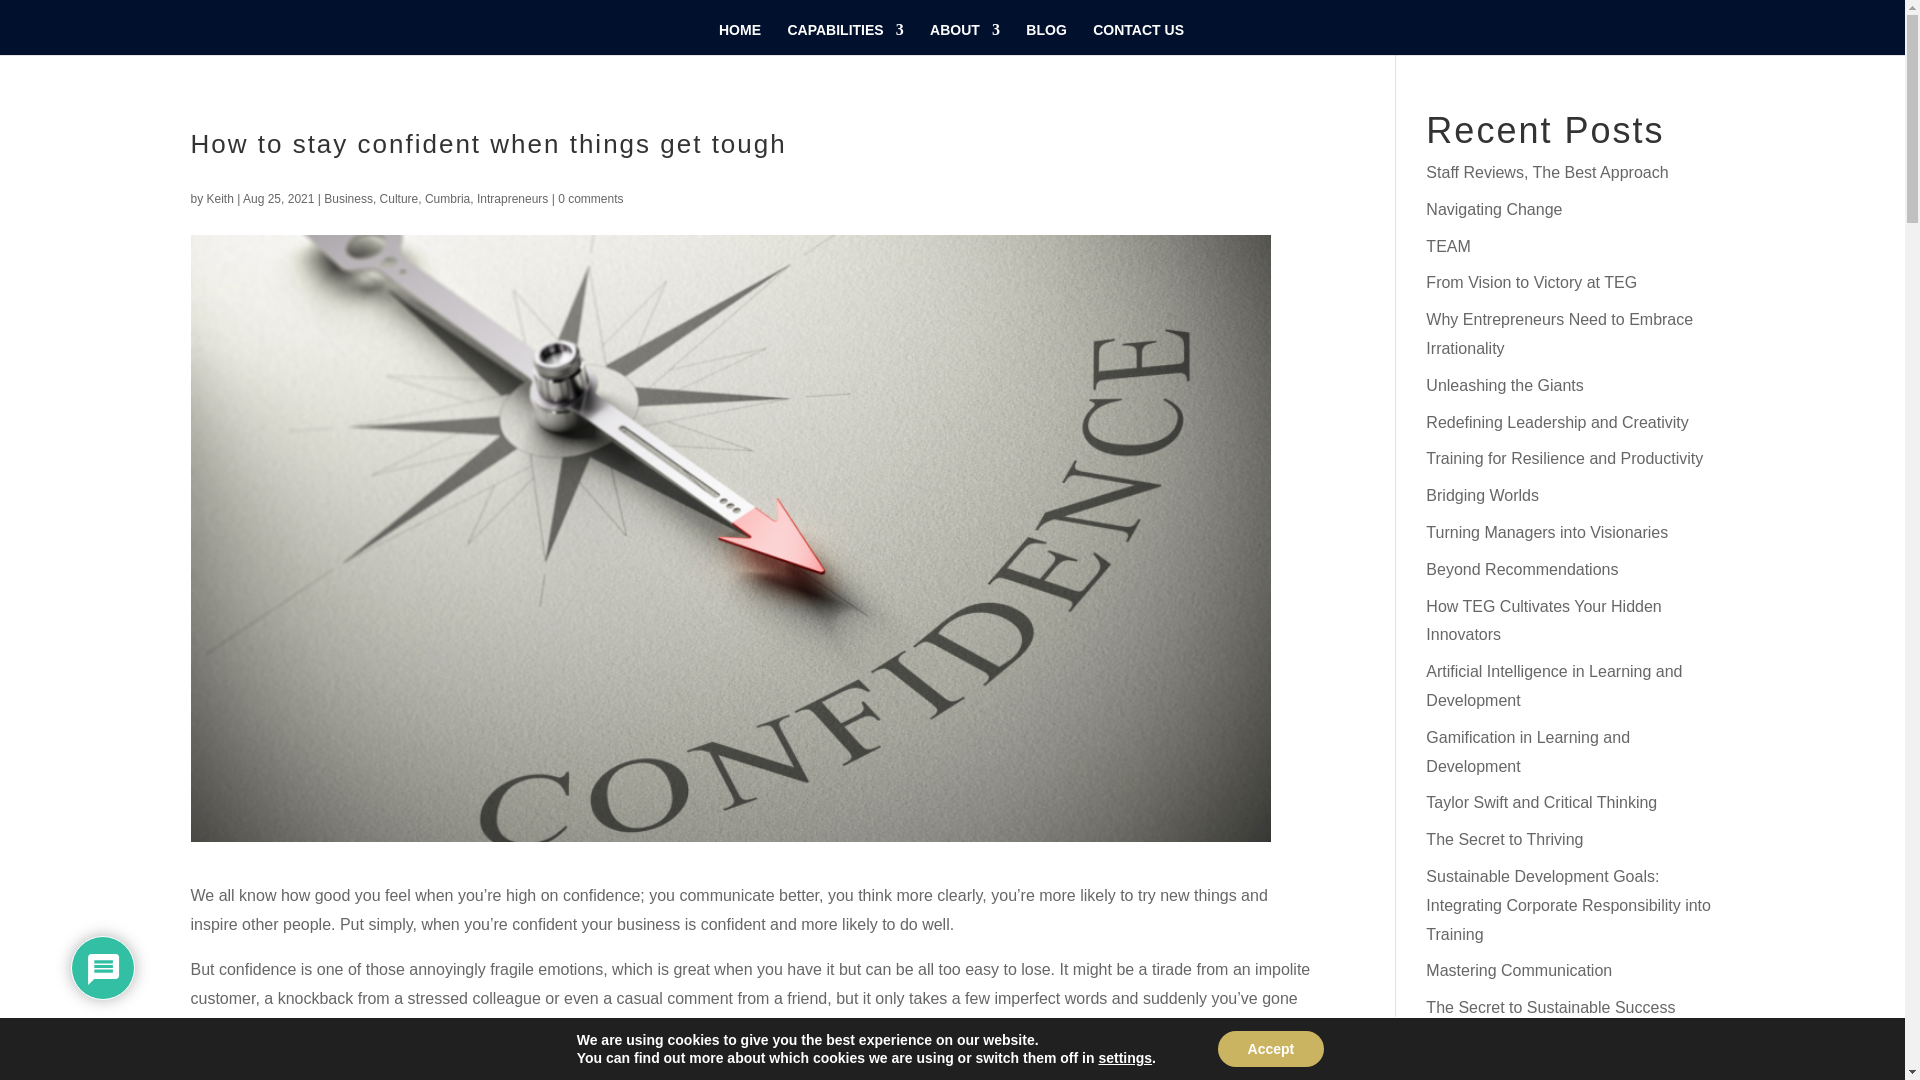 This screenshot has width=1920, height=1080. I want to click on CONTACT US, so click(1138, 38).